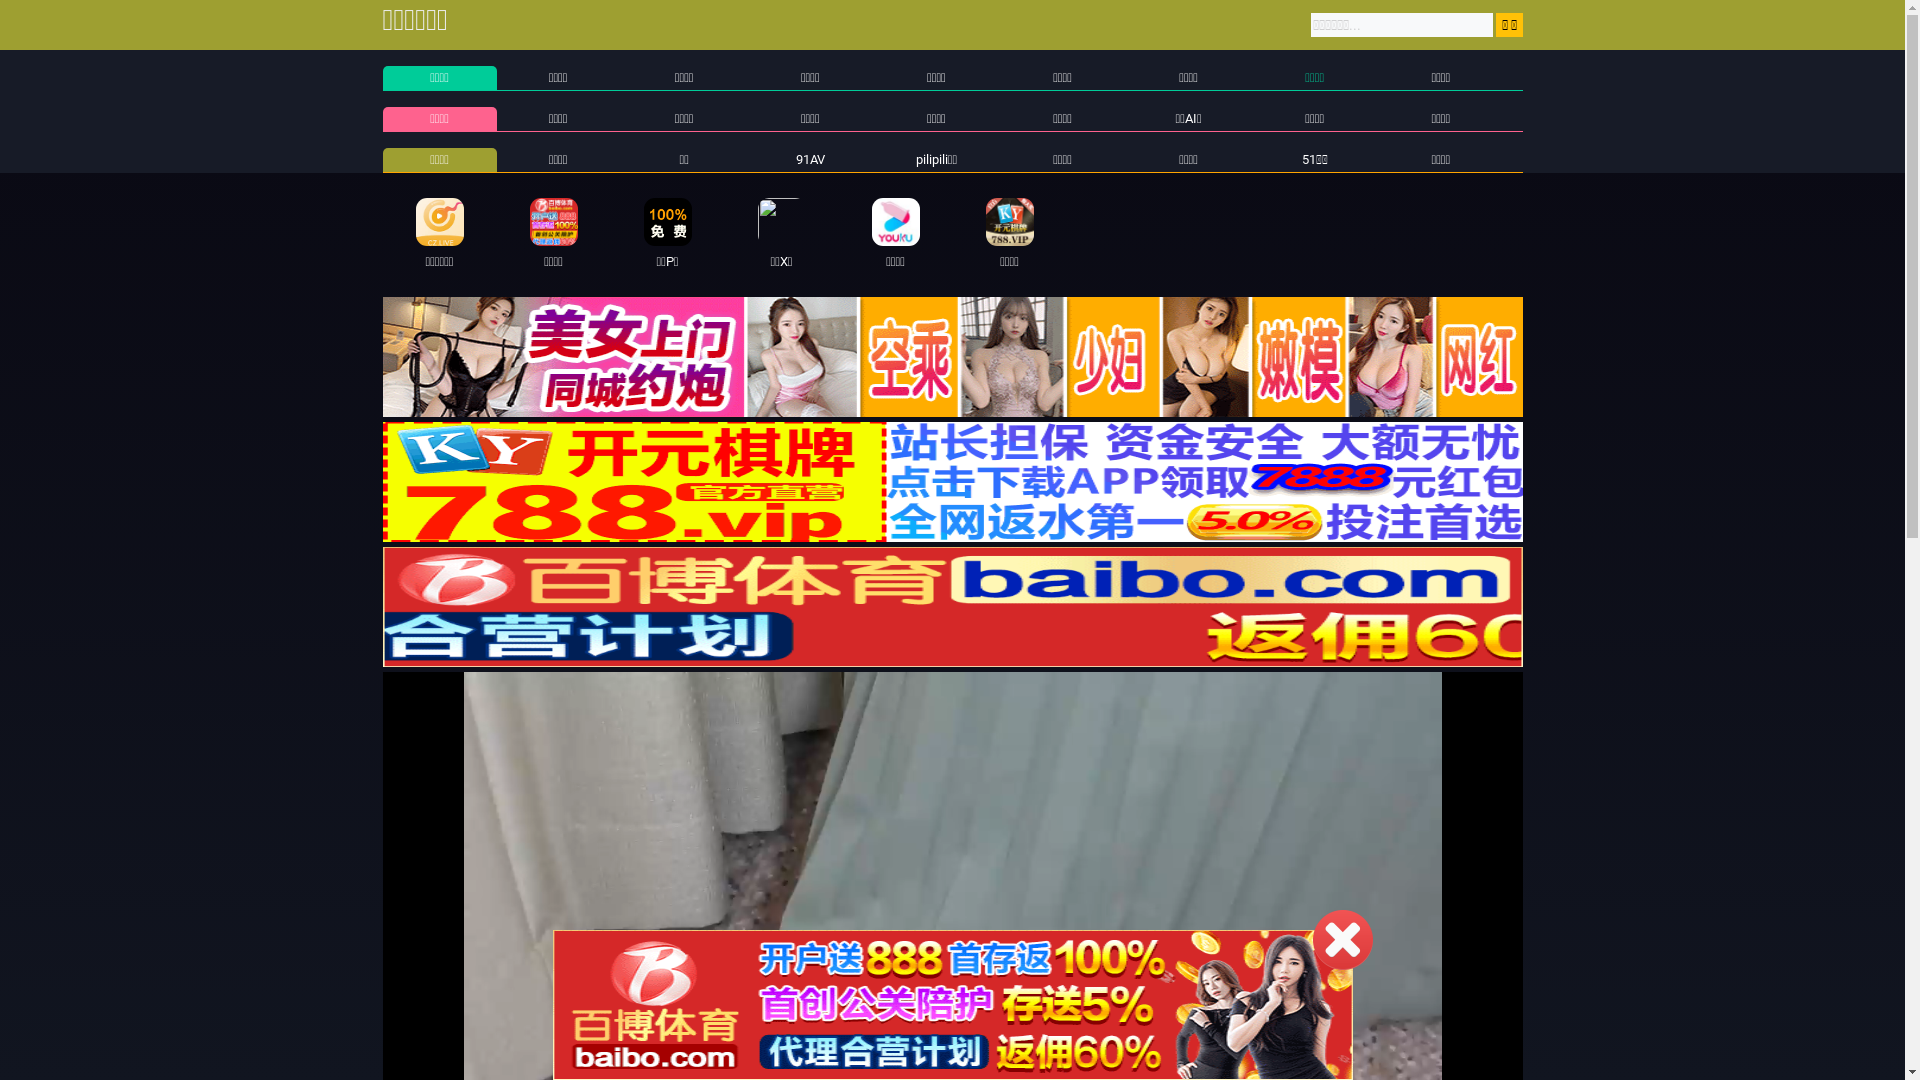 Image resolution: width=1920 pixels, height=1080 pixels. What do you see at coordinates (810, 160) in the screenshot?
I see `91AV` at bounding box center [810, 160].